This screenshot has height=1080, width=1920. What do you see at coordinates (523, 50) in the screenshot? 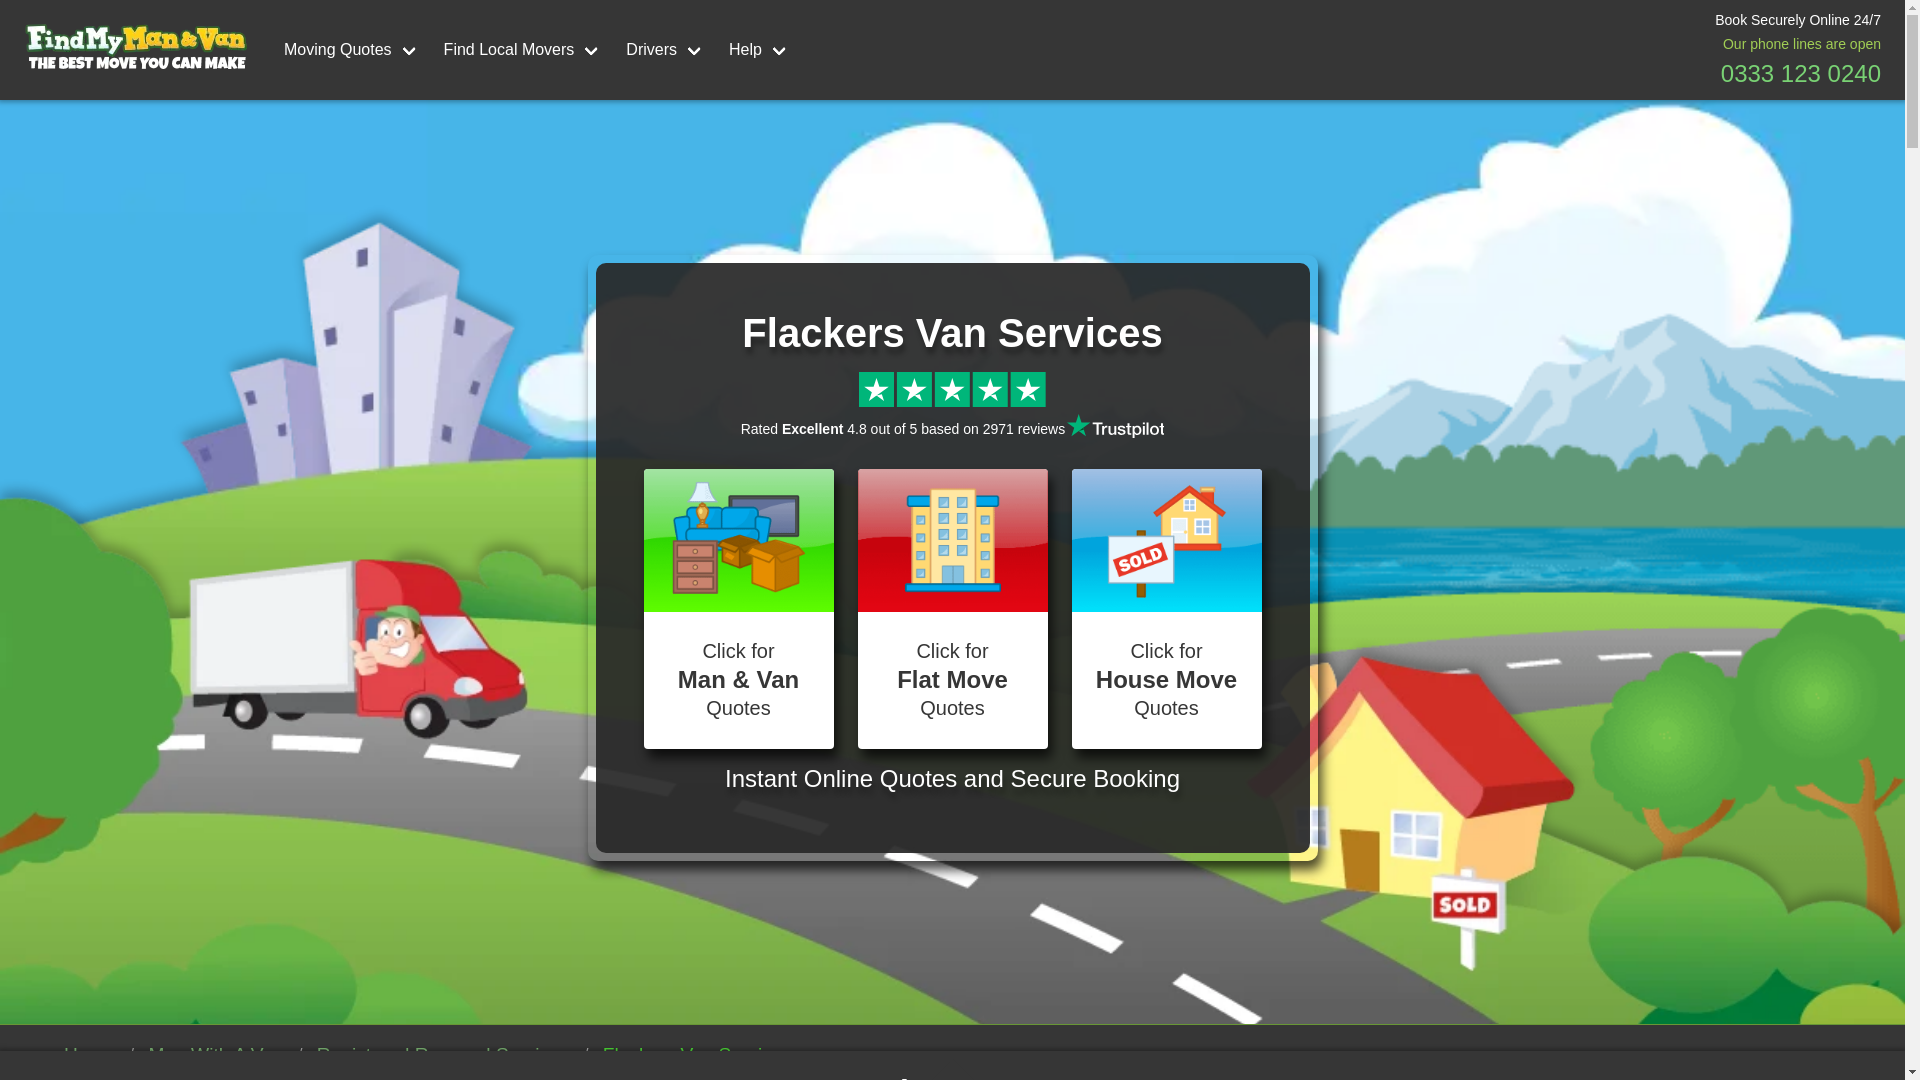
I see `Find Local Movers` at bounding box center [523, 50].